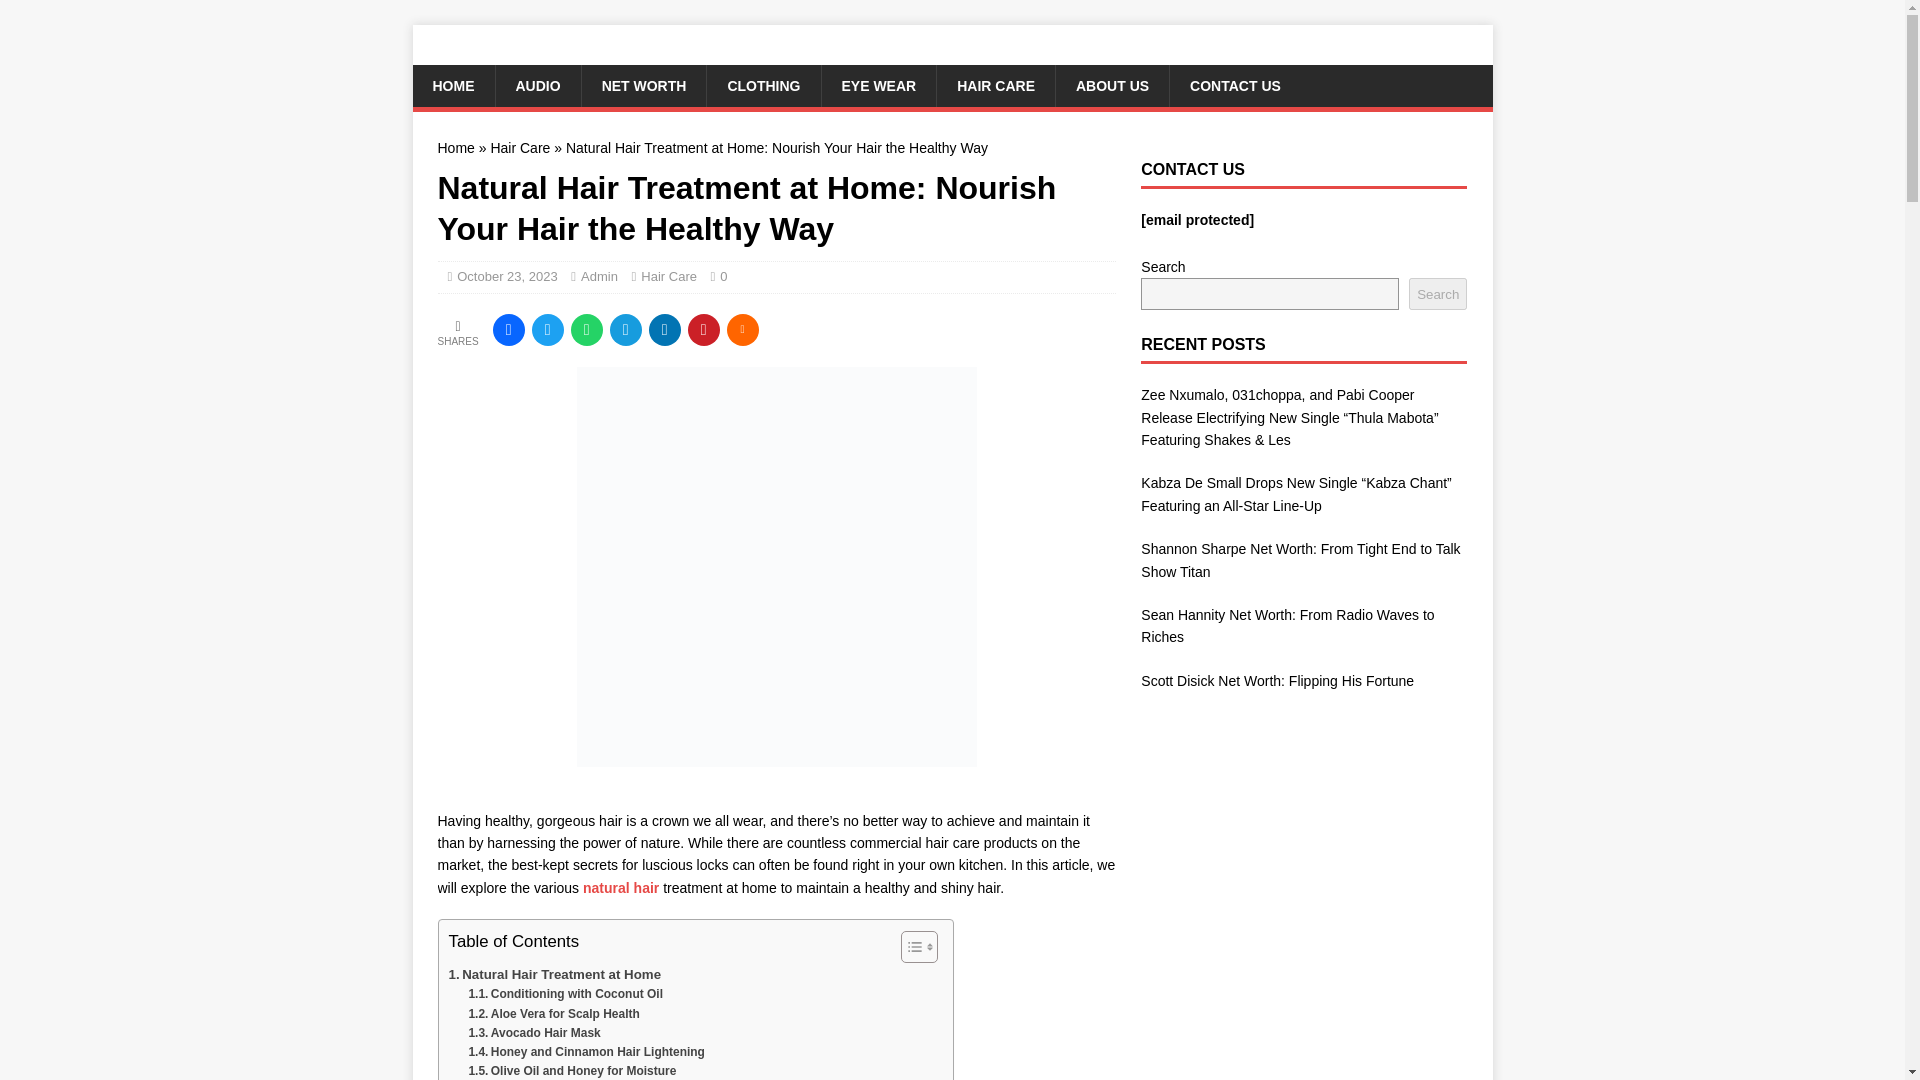  What do you see at coordinates (519, 148) in the screenshot?
I see `Hair Care` at bounding box center [519, 148].